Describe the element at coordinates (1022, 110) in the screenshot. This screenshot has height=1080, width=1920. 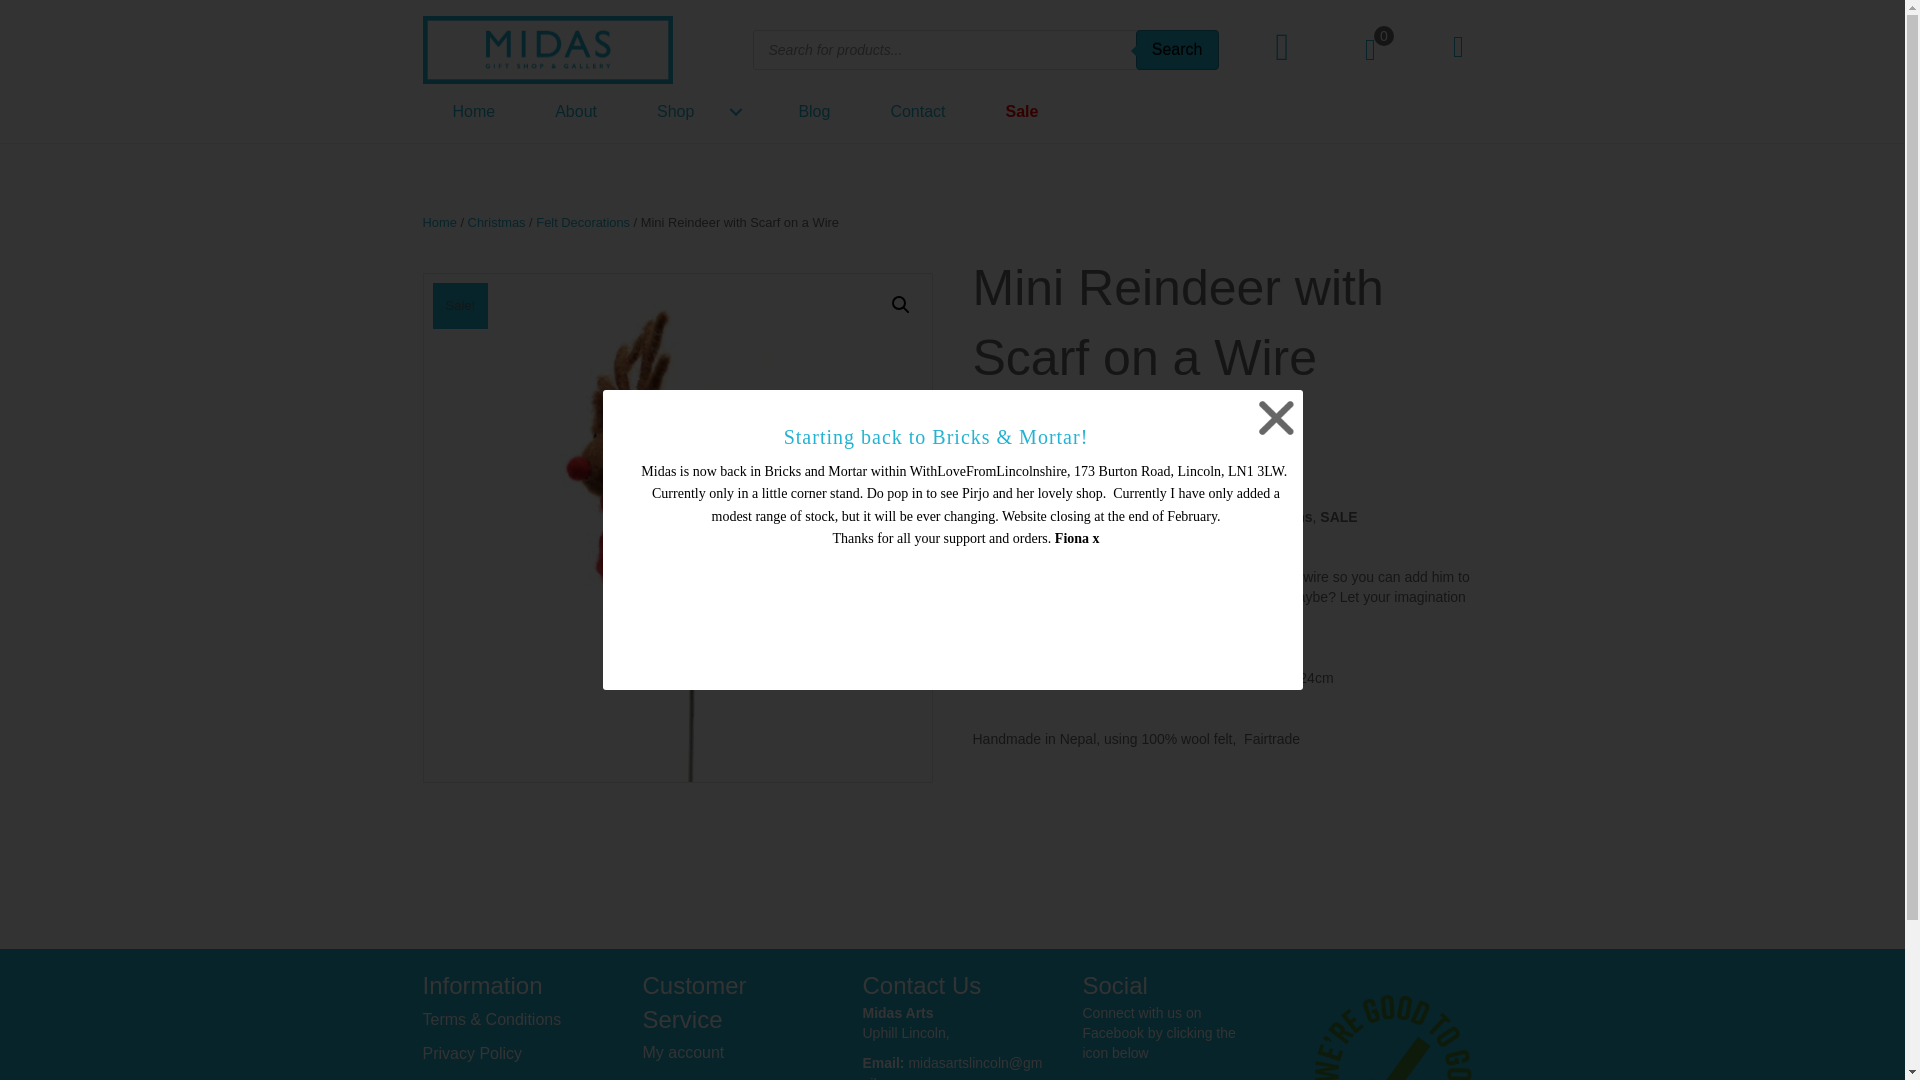
I see `Sale` at that location.